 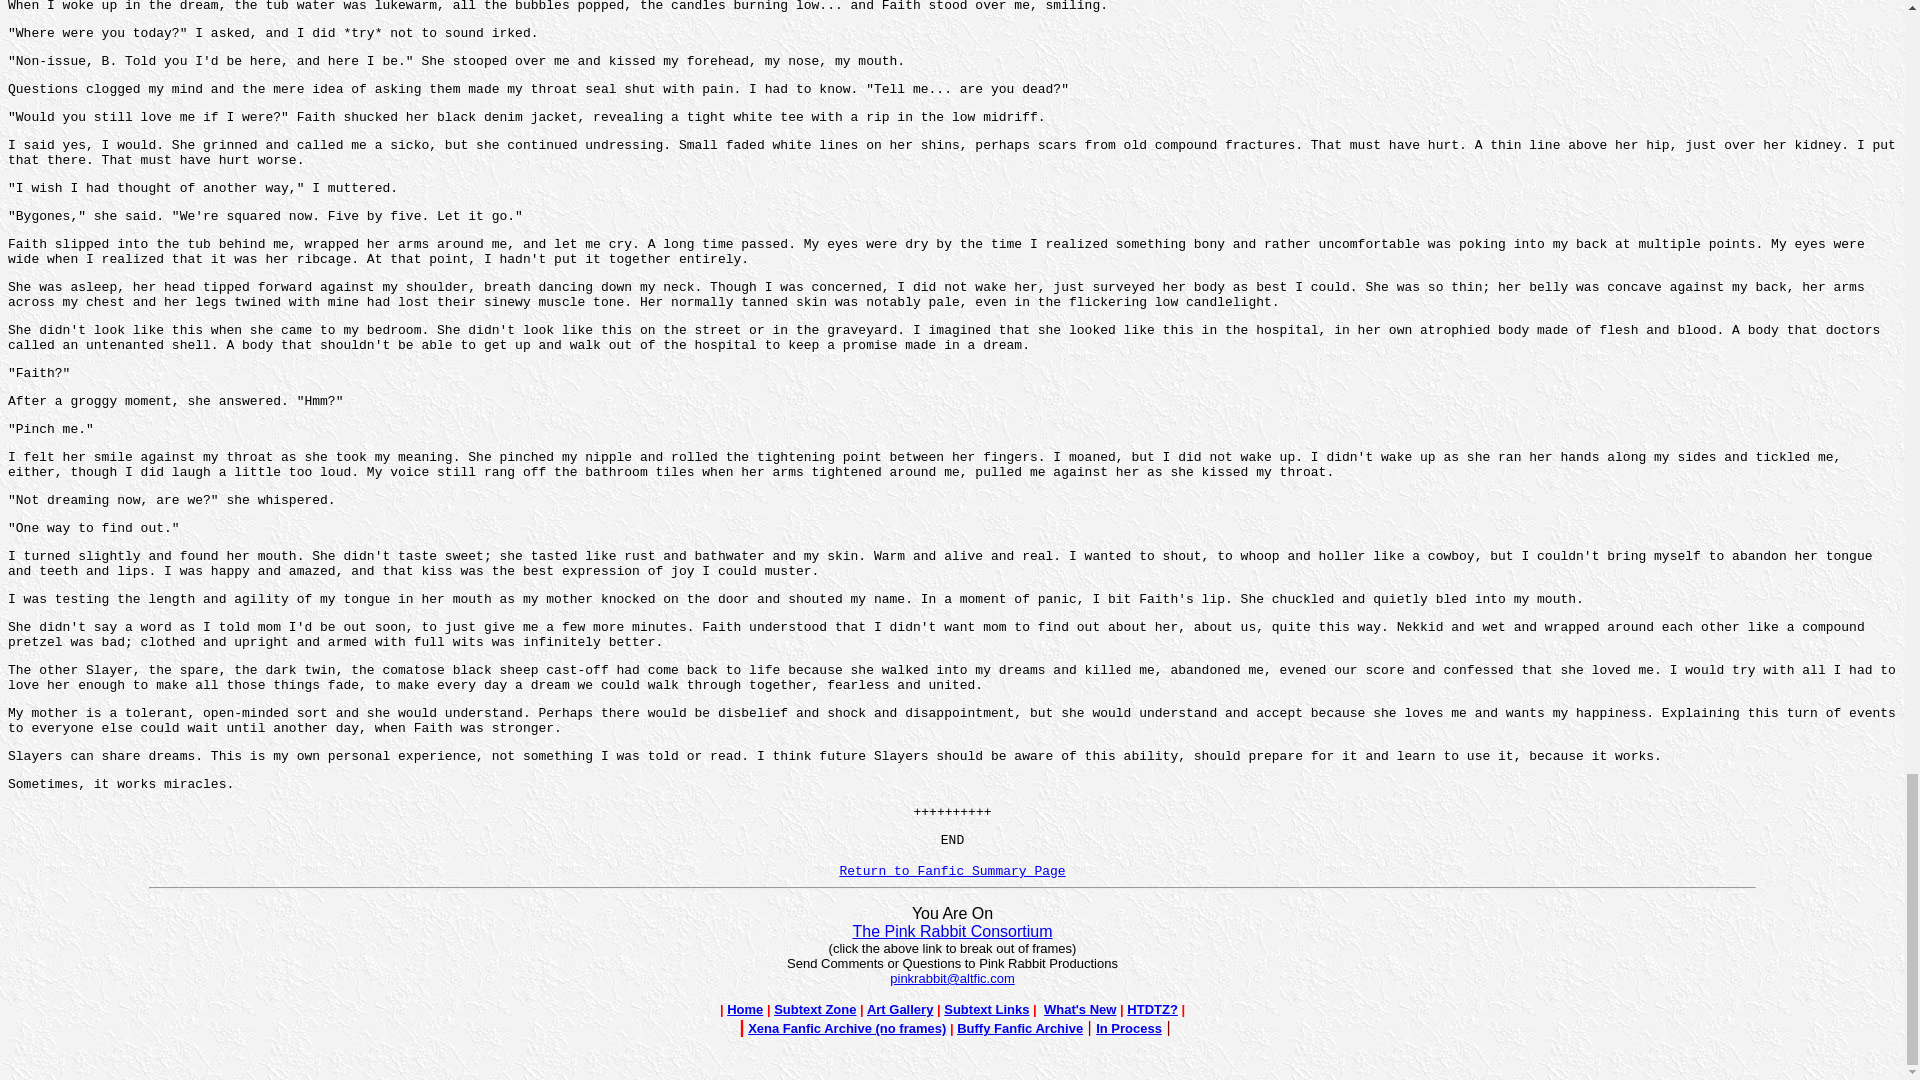 I want to click on Subtext Zone, so click(x=814, y=1008).